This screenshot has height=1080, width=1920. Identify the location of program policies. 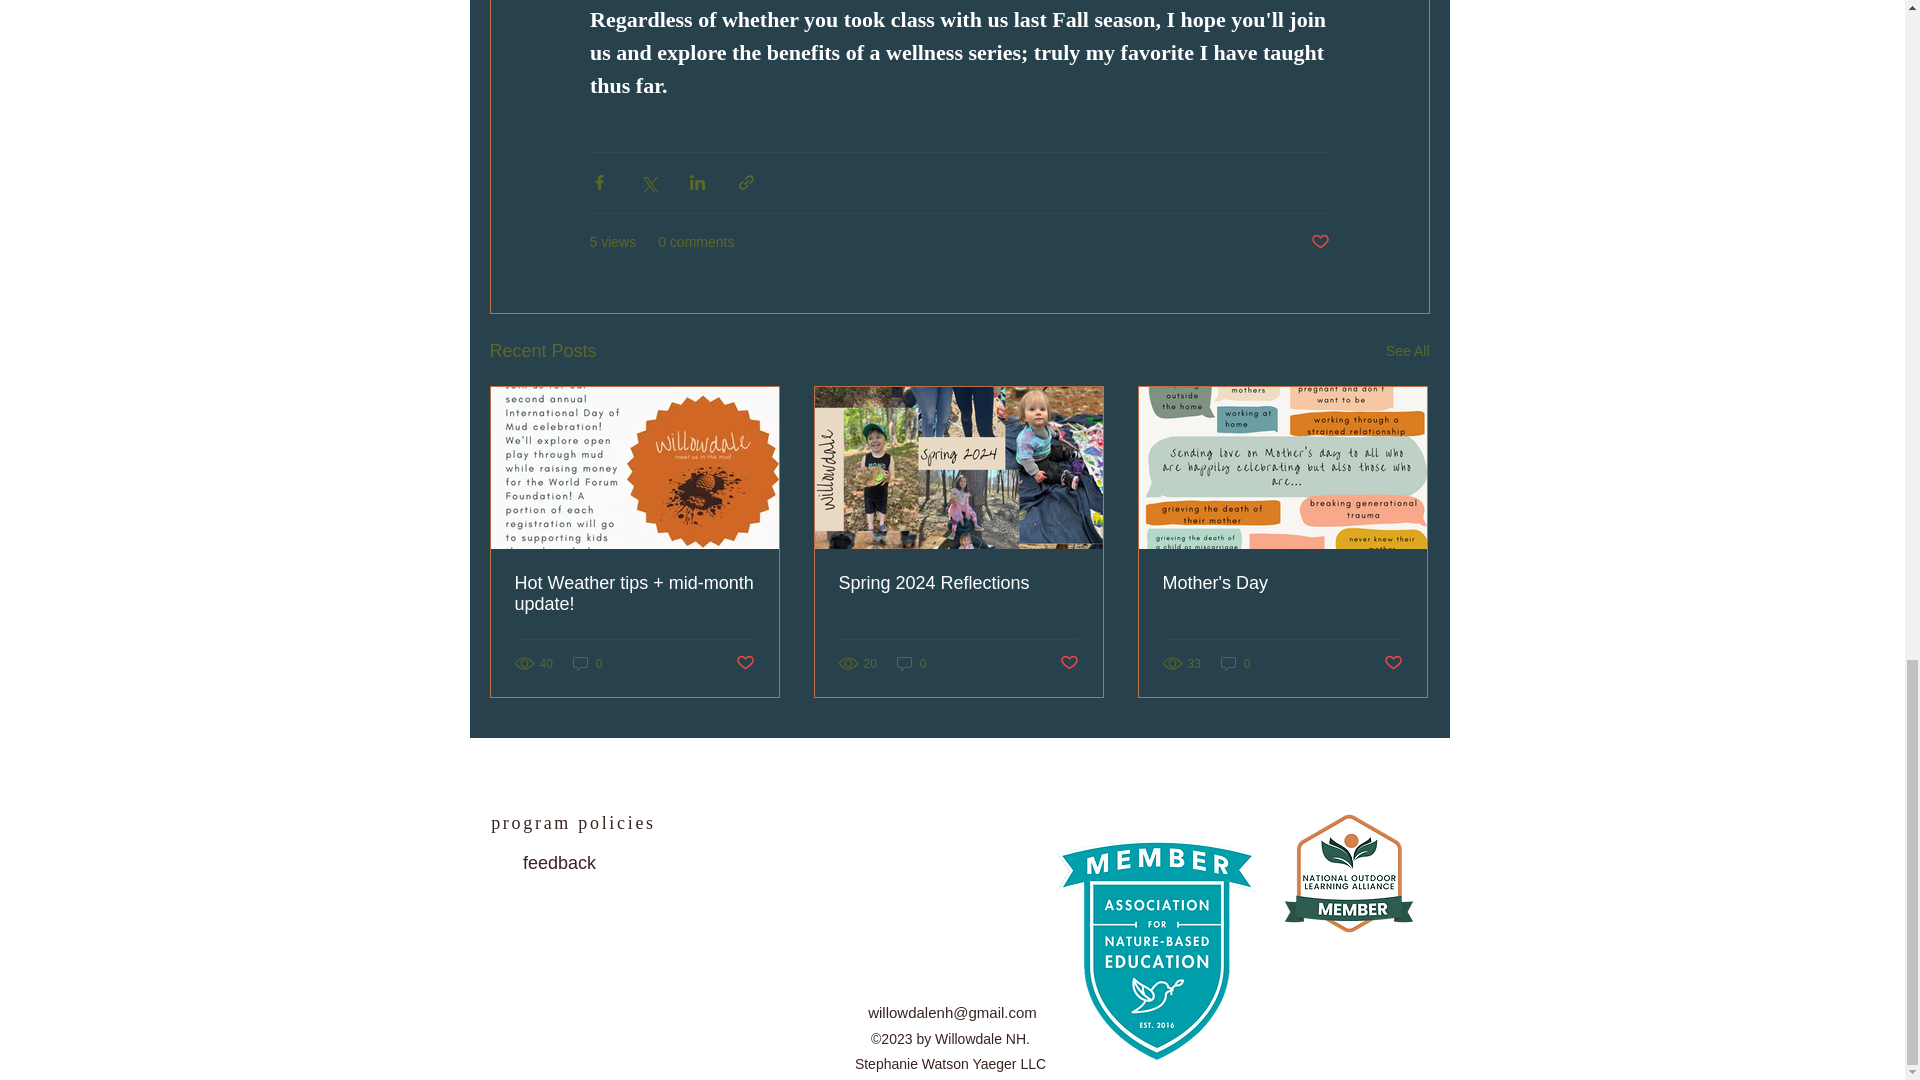
(574, 823).